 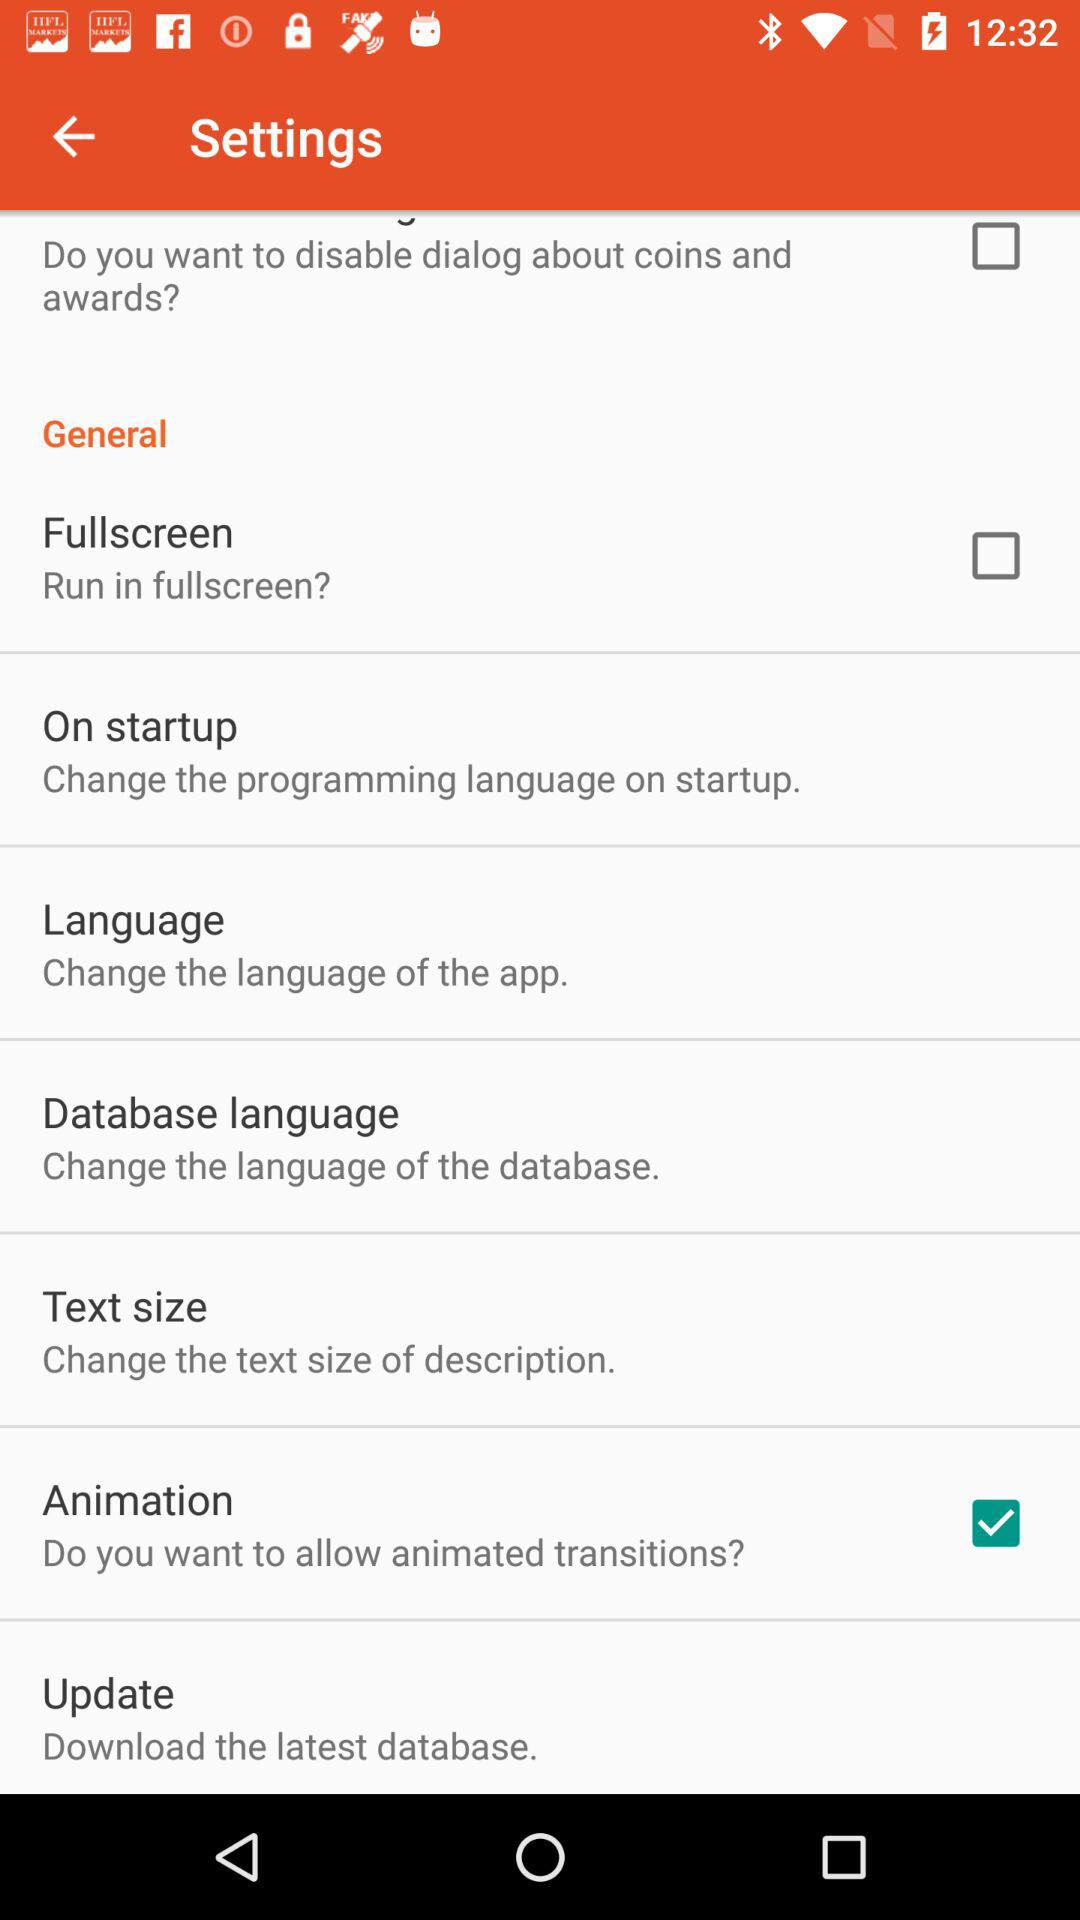 What do you see at coordinates (540, 411) in the screenshot?
I see `launch the item above the fullscreen icon` at bounding box center [540, 411].